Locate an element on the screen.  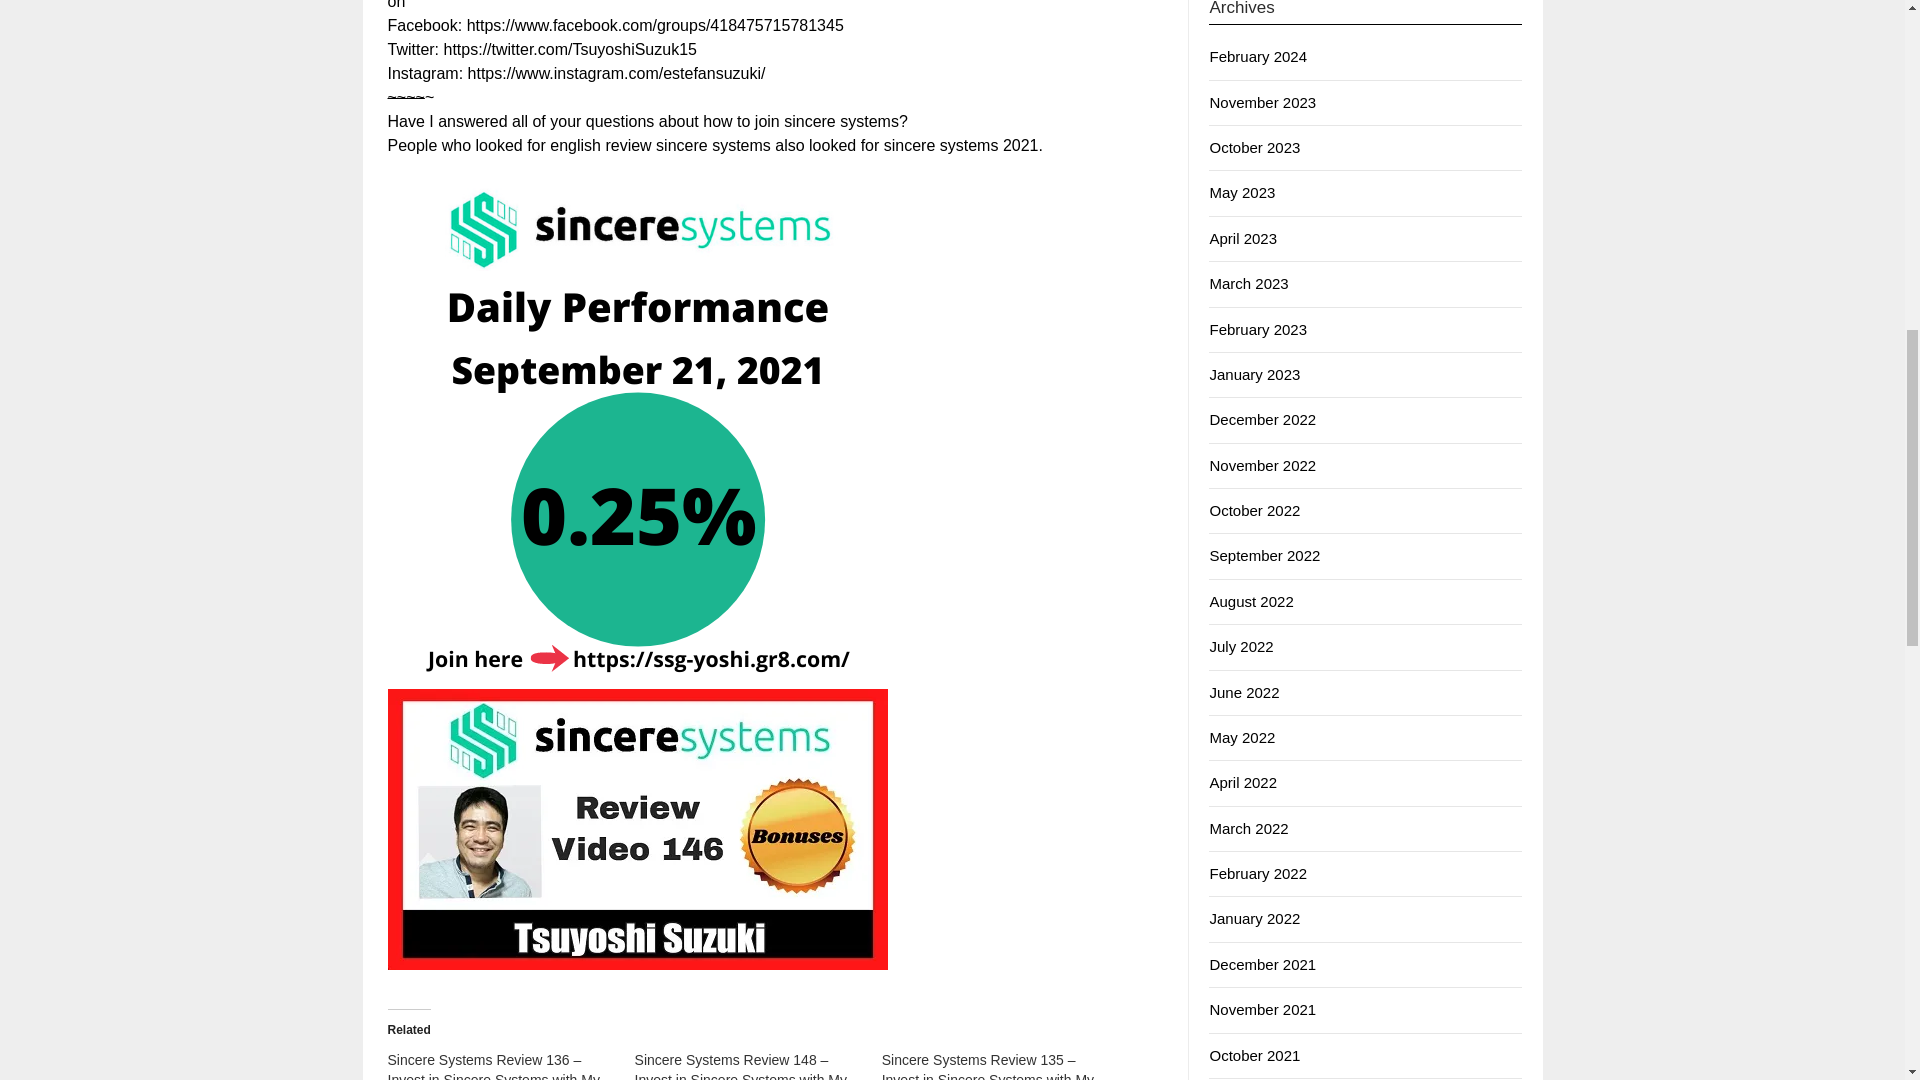
October 2022 is located at coordinates (1254, 510).